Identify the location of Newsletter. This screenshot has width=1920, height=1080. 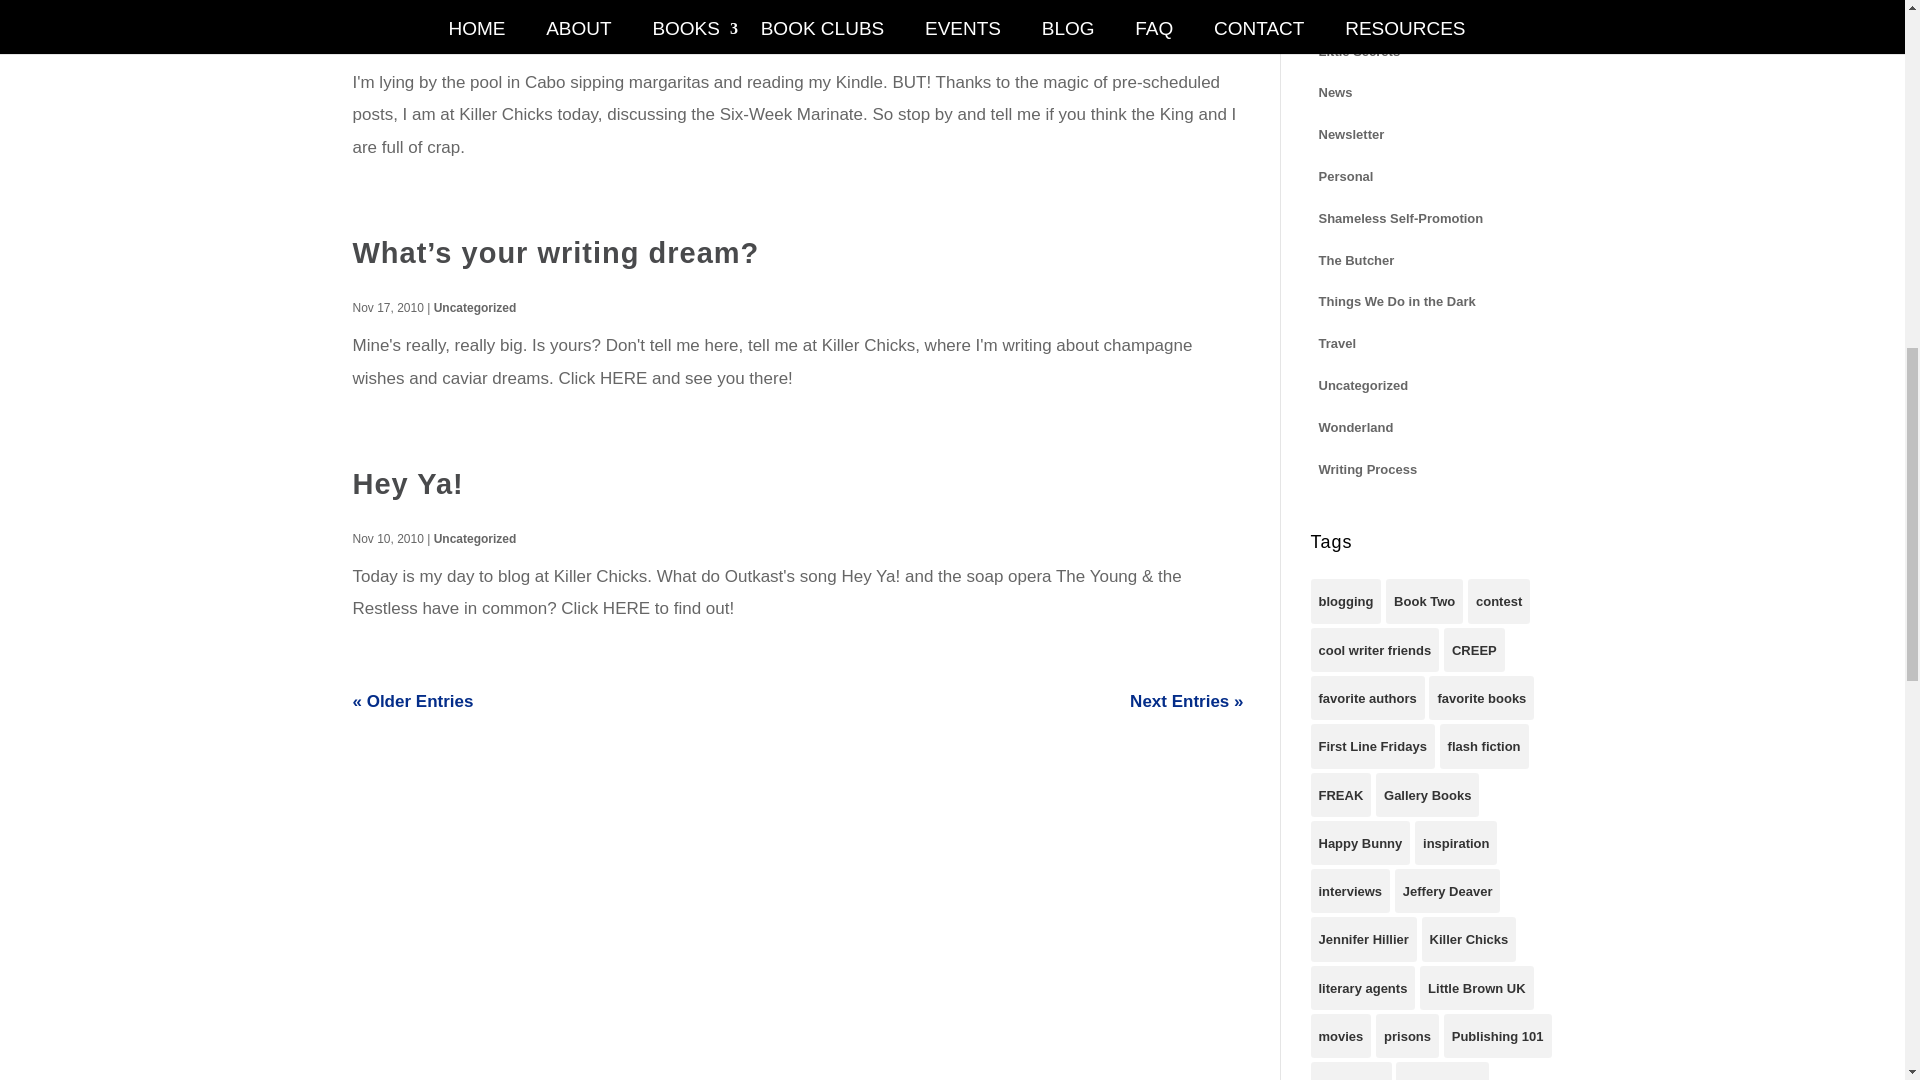
(1350, 132).